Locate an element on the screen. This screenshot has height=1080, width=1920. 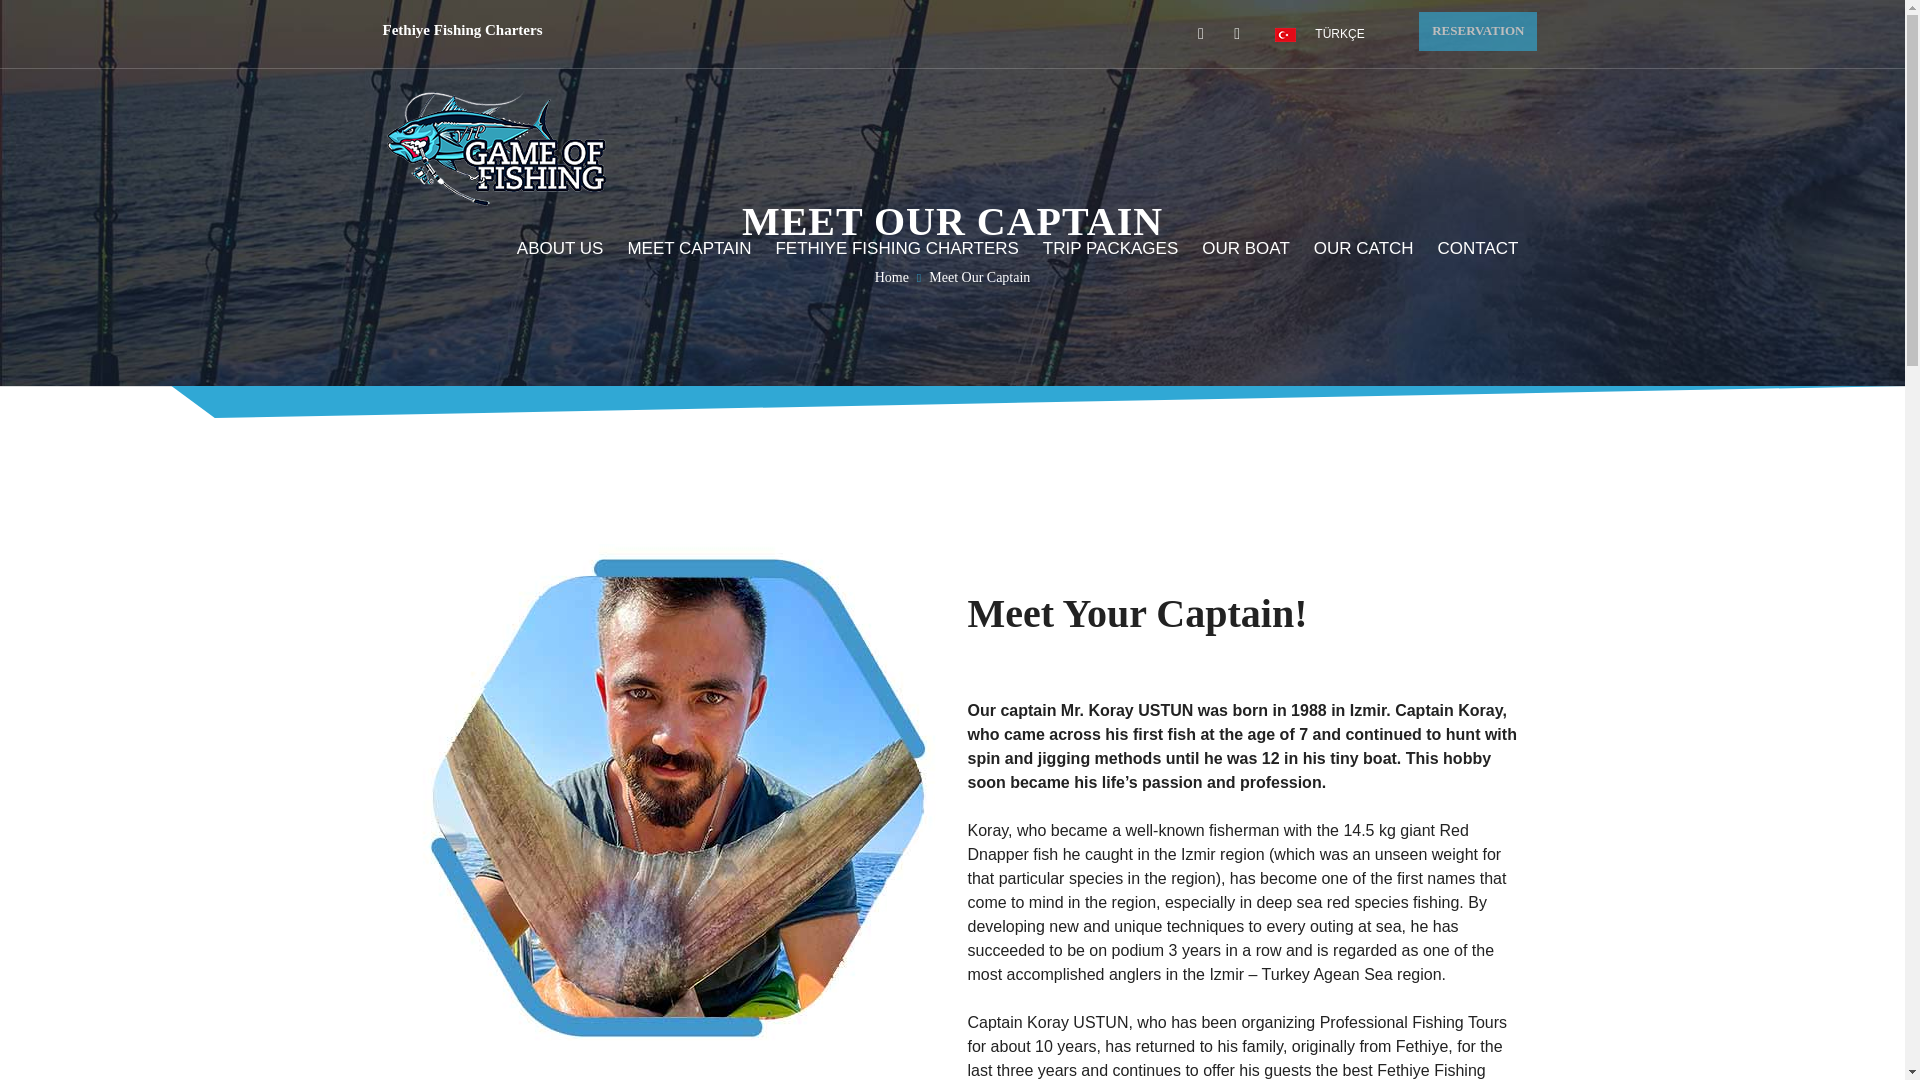
Home is located at coordinates (892, 278).